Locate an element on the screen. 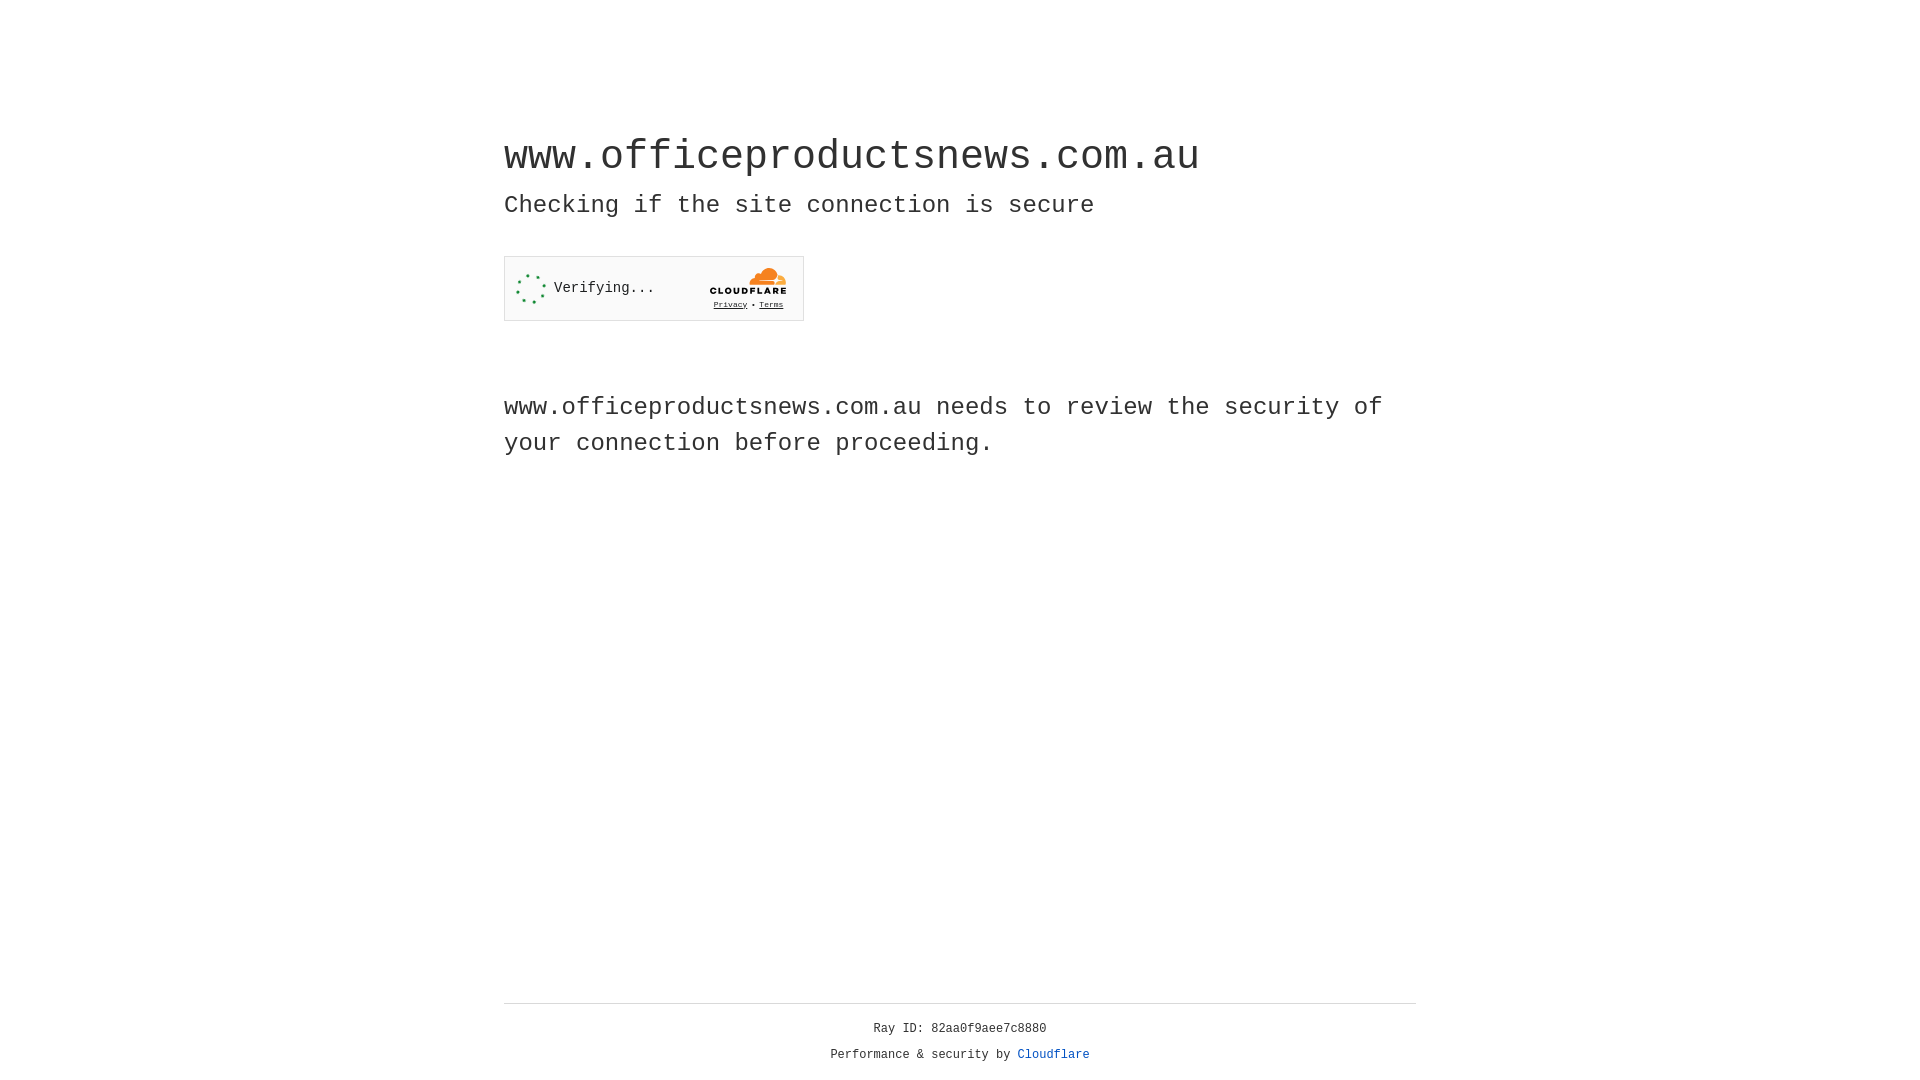 The width and height of the screenshot is (1920, 1080). Widget containing a Cloudflare security challenge is located at coordinates (654, 288).